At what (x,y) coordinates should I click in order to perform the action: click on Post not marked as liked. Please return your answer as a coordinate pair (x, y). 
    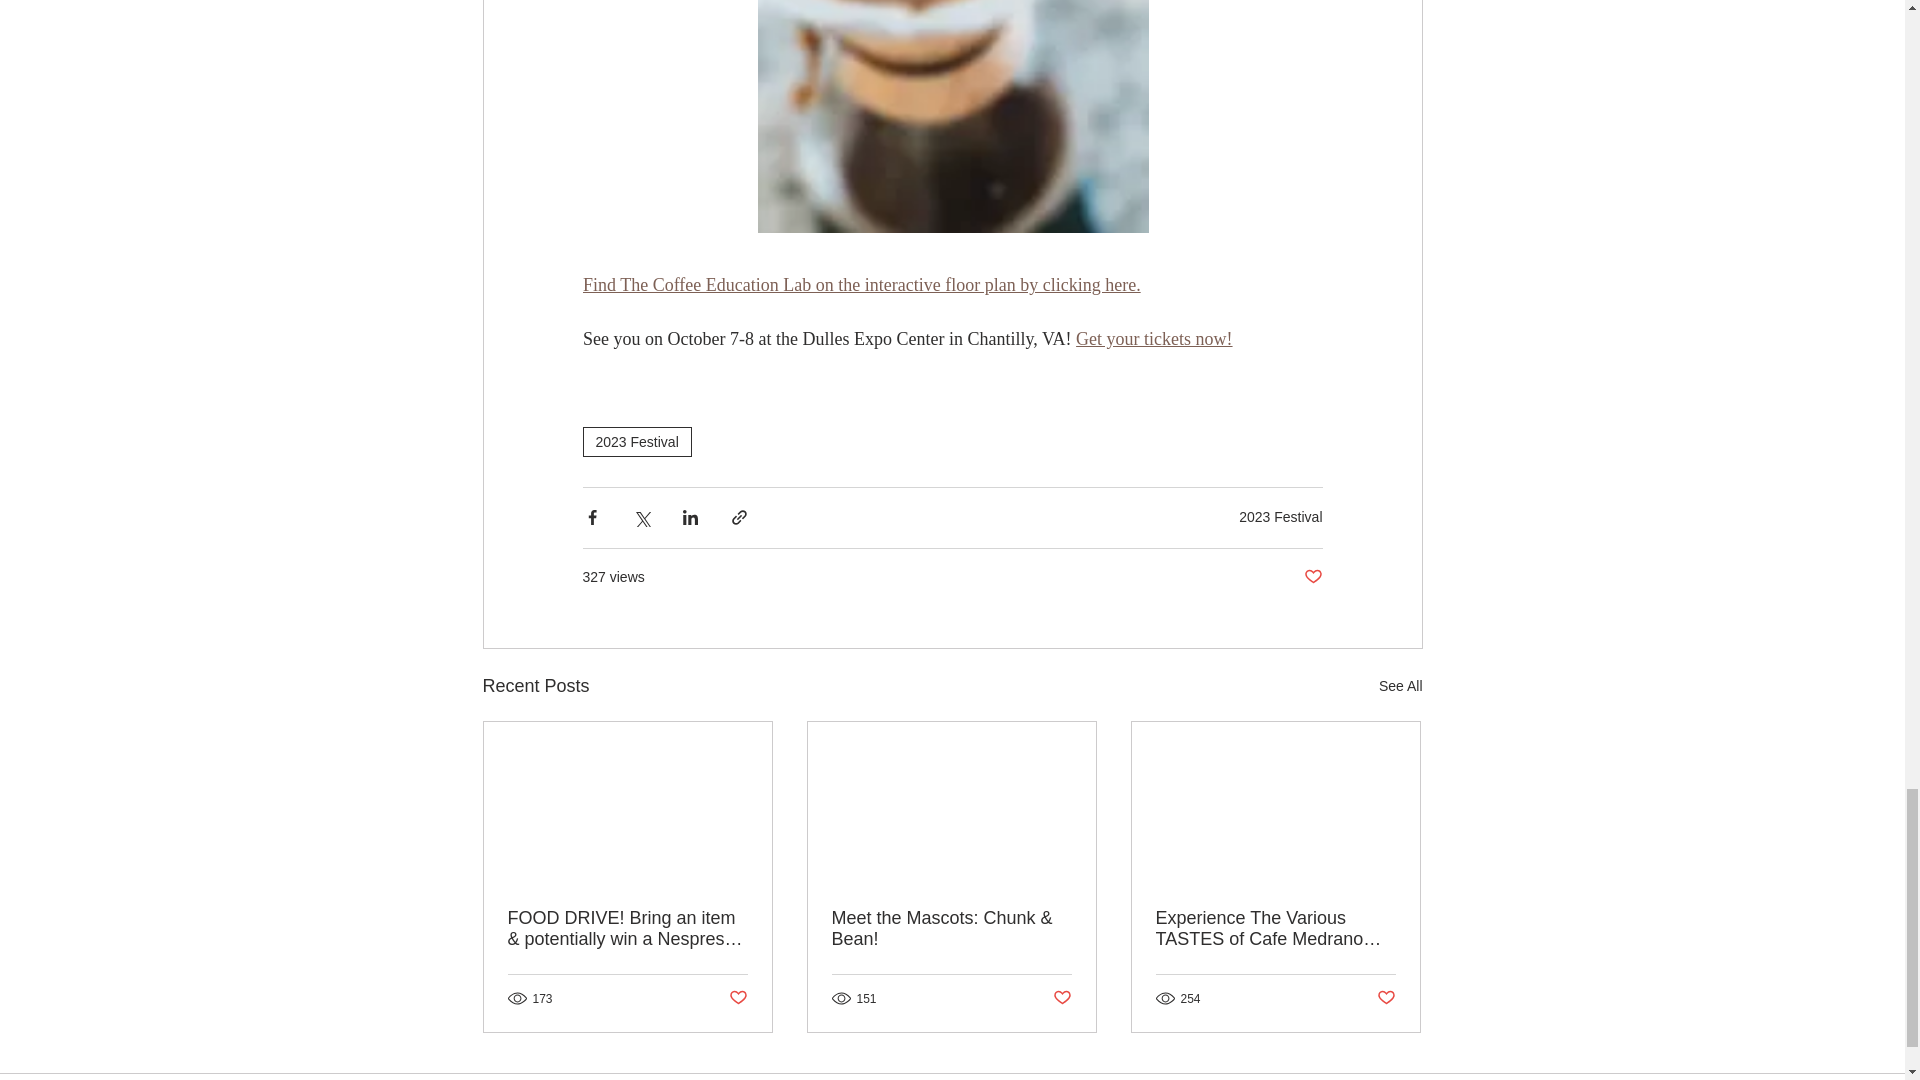
    Looking at the image, I should click on (1386, 998).